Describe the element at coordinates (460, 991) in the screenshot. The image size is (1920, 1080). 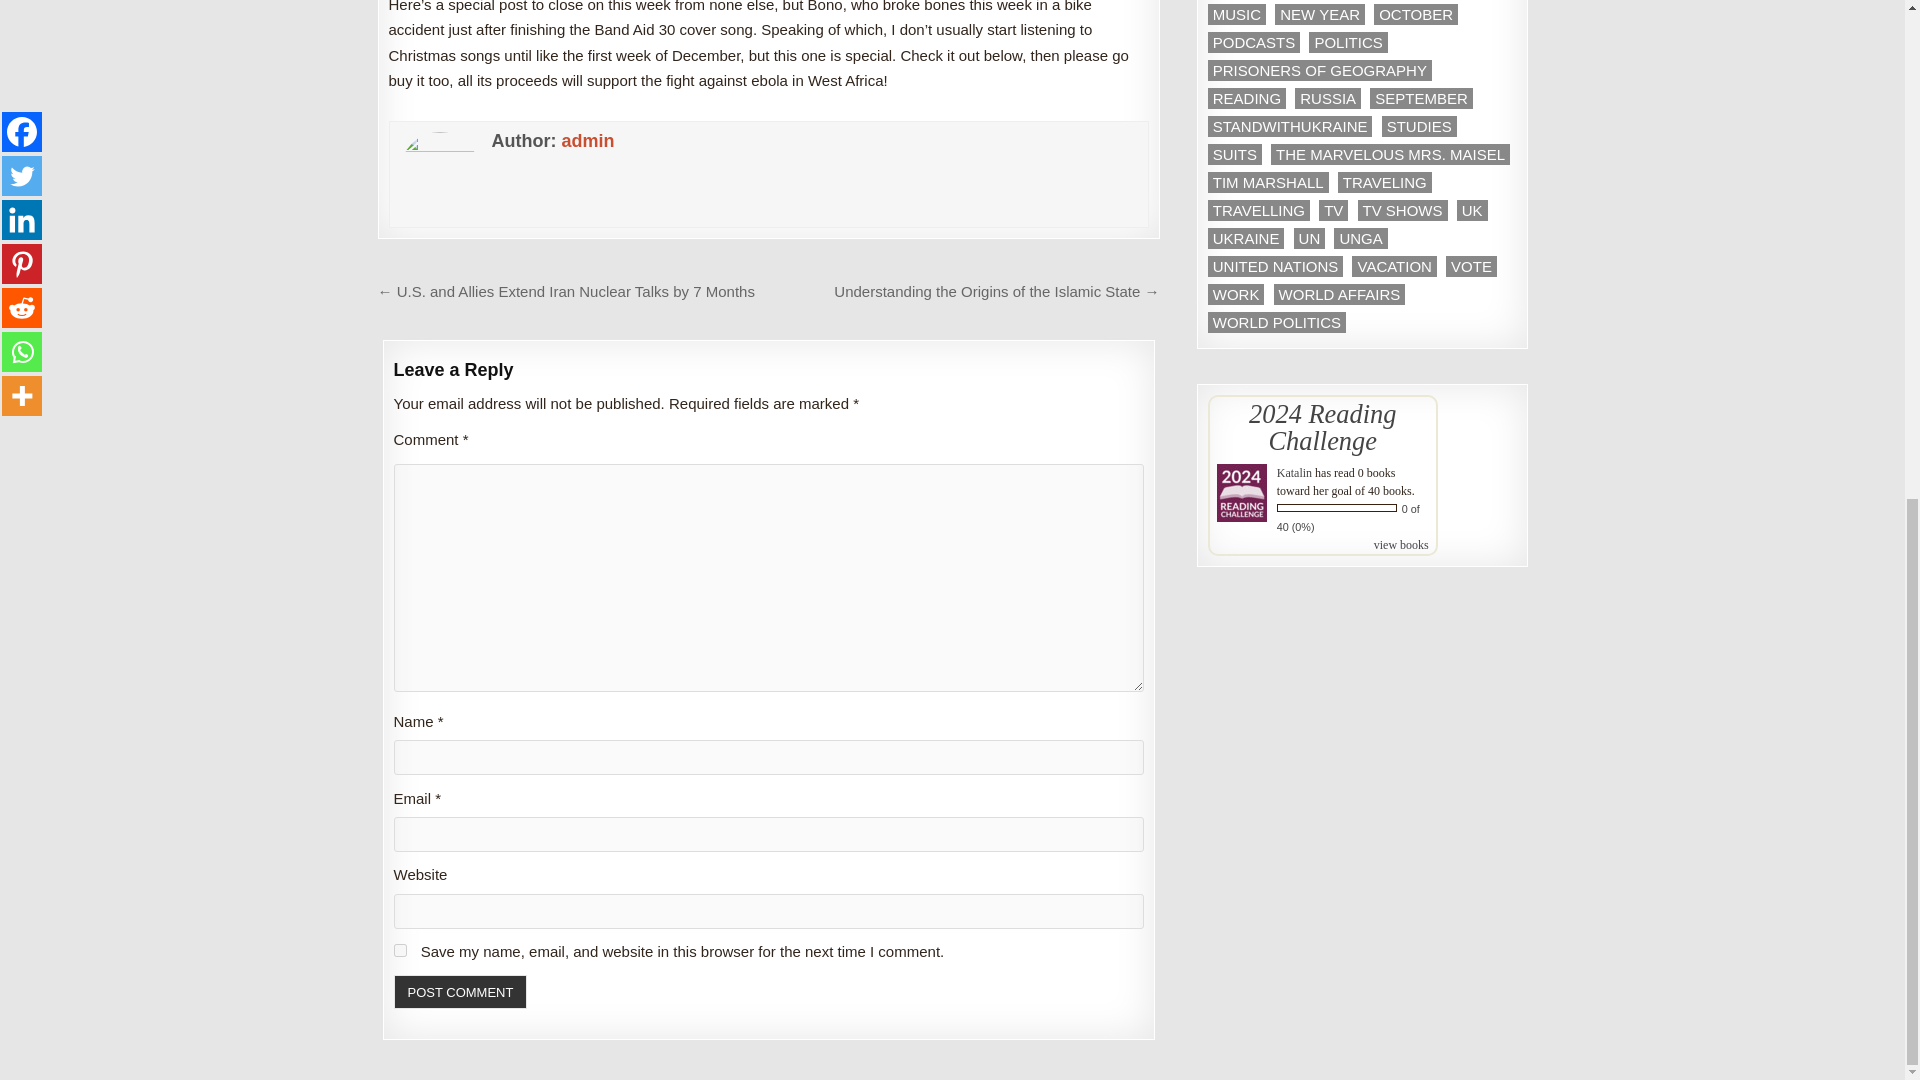
I see `Post Comment` at that location.